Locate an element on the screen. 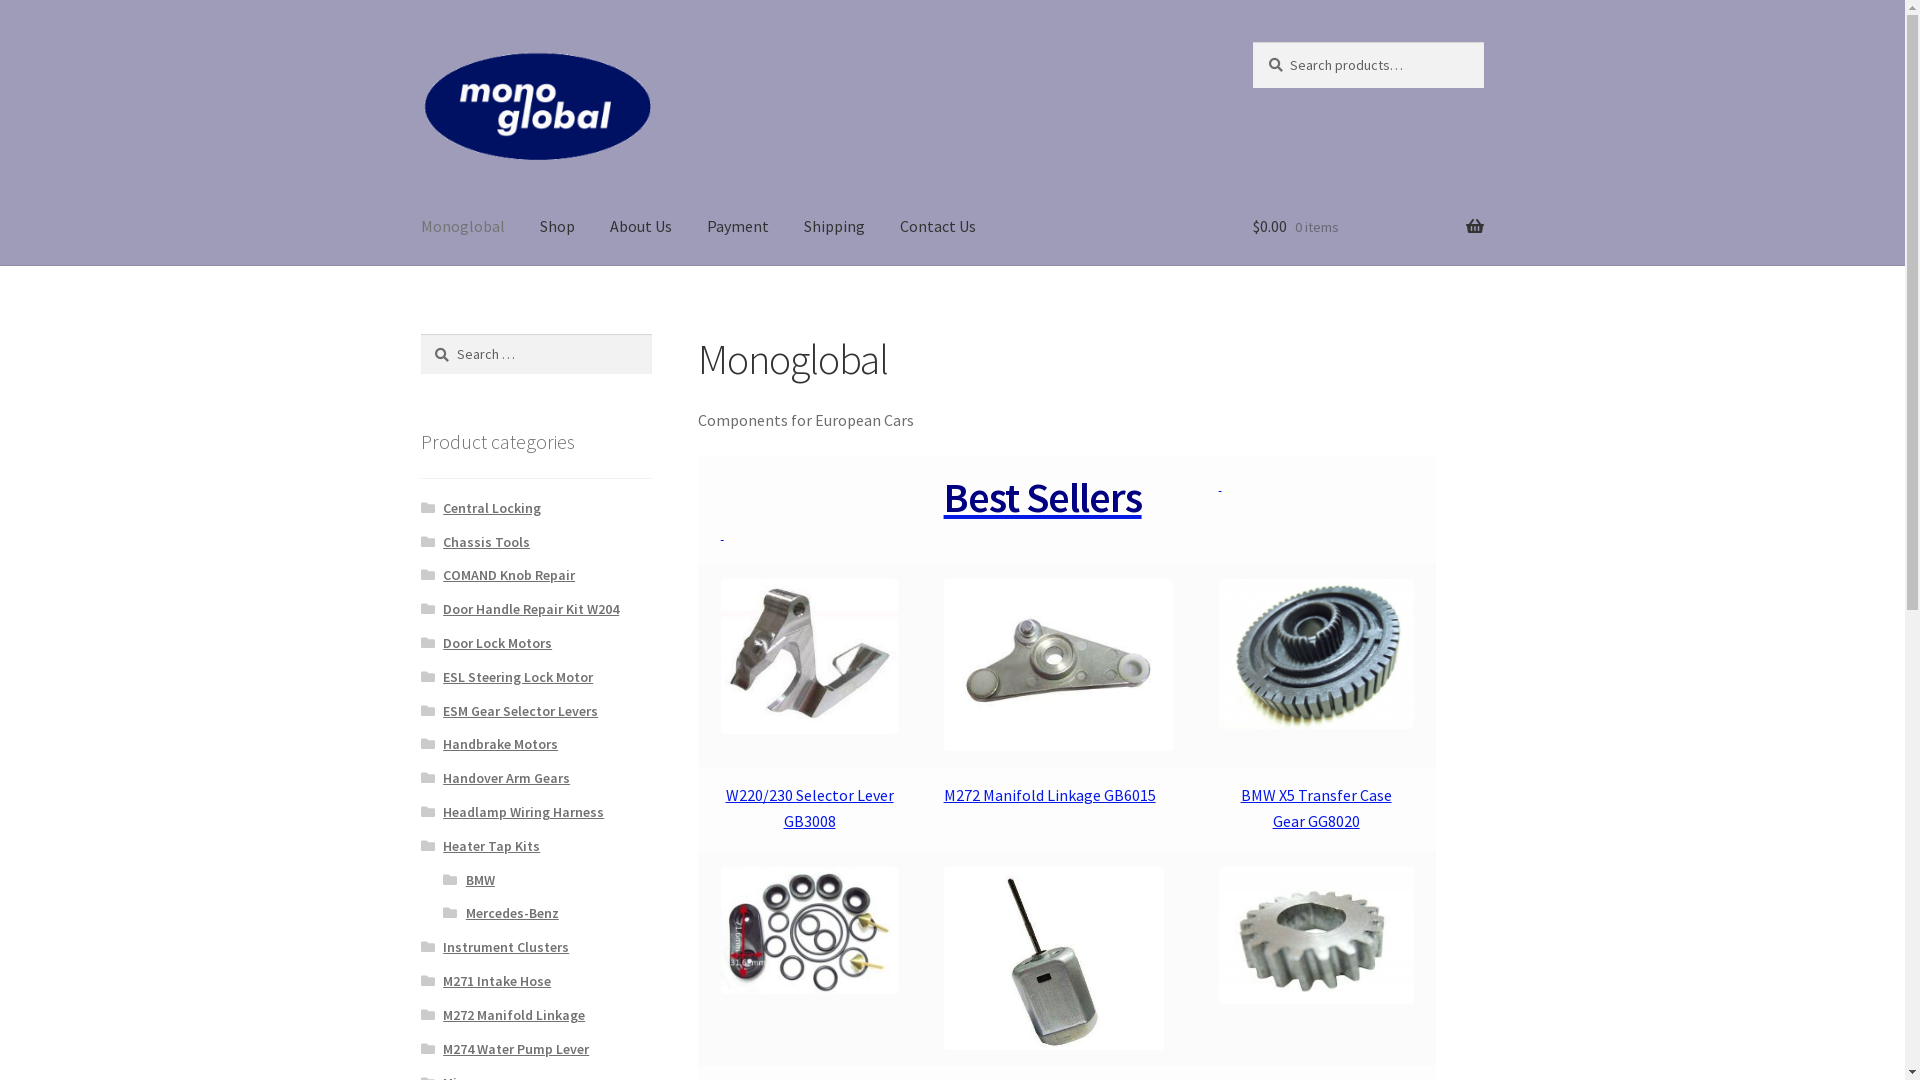  Contact Us is located at coordinates (938, 227).